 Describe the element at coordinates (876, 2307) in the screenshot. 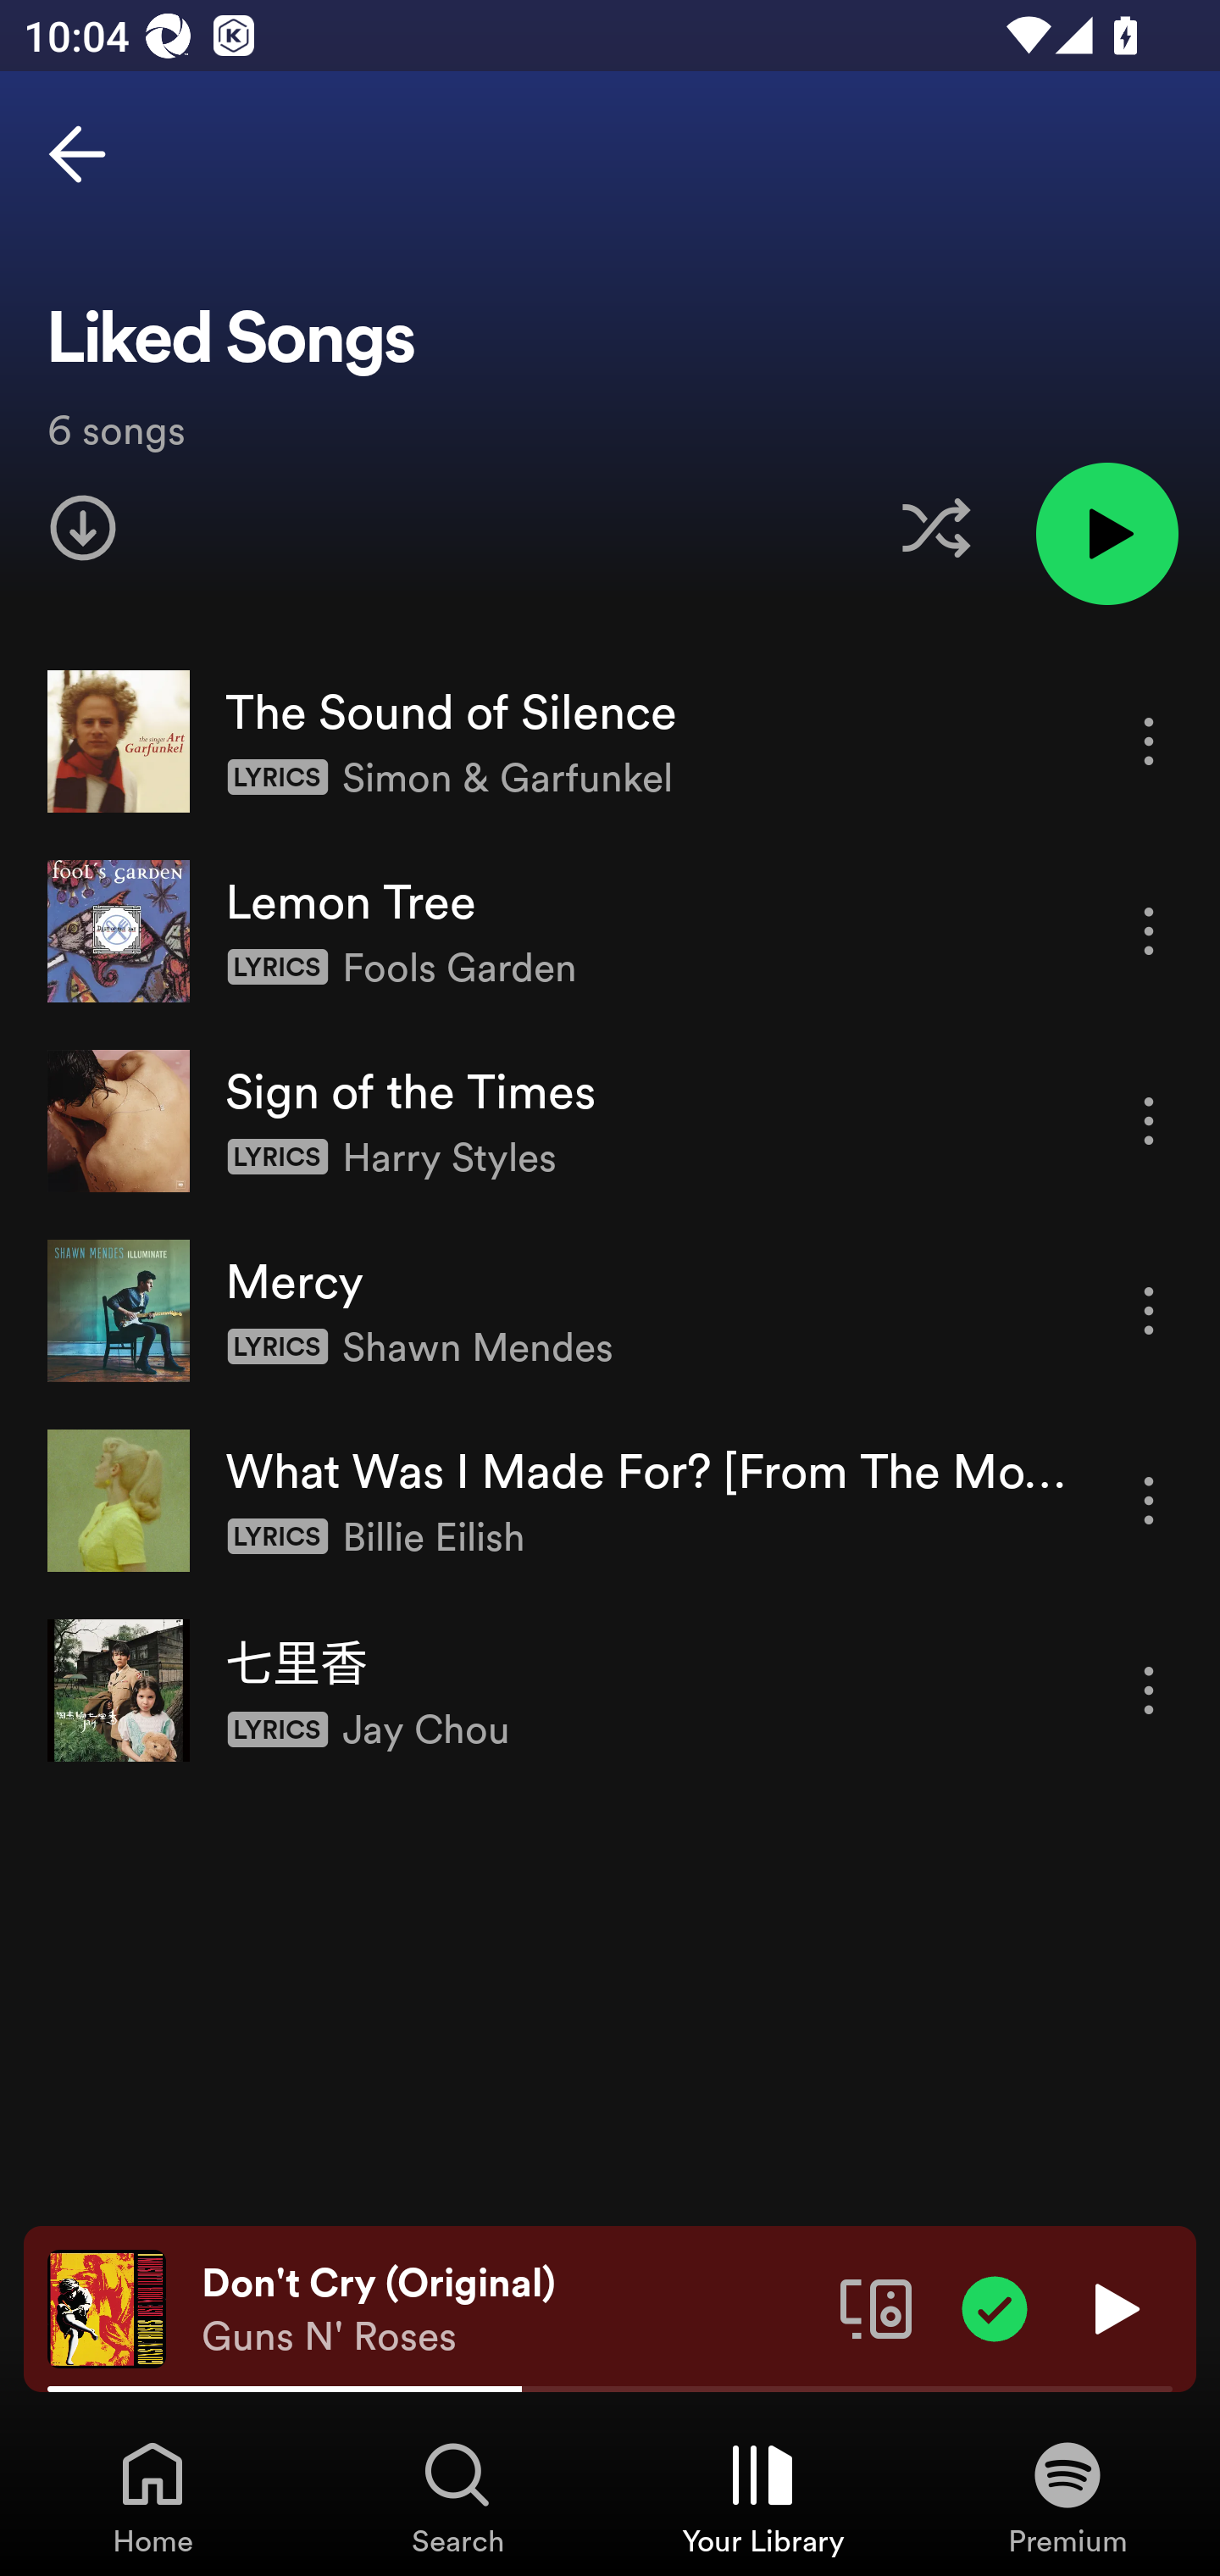

I see `Connect to a device. Opens the devices menu` at that location.